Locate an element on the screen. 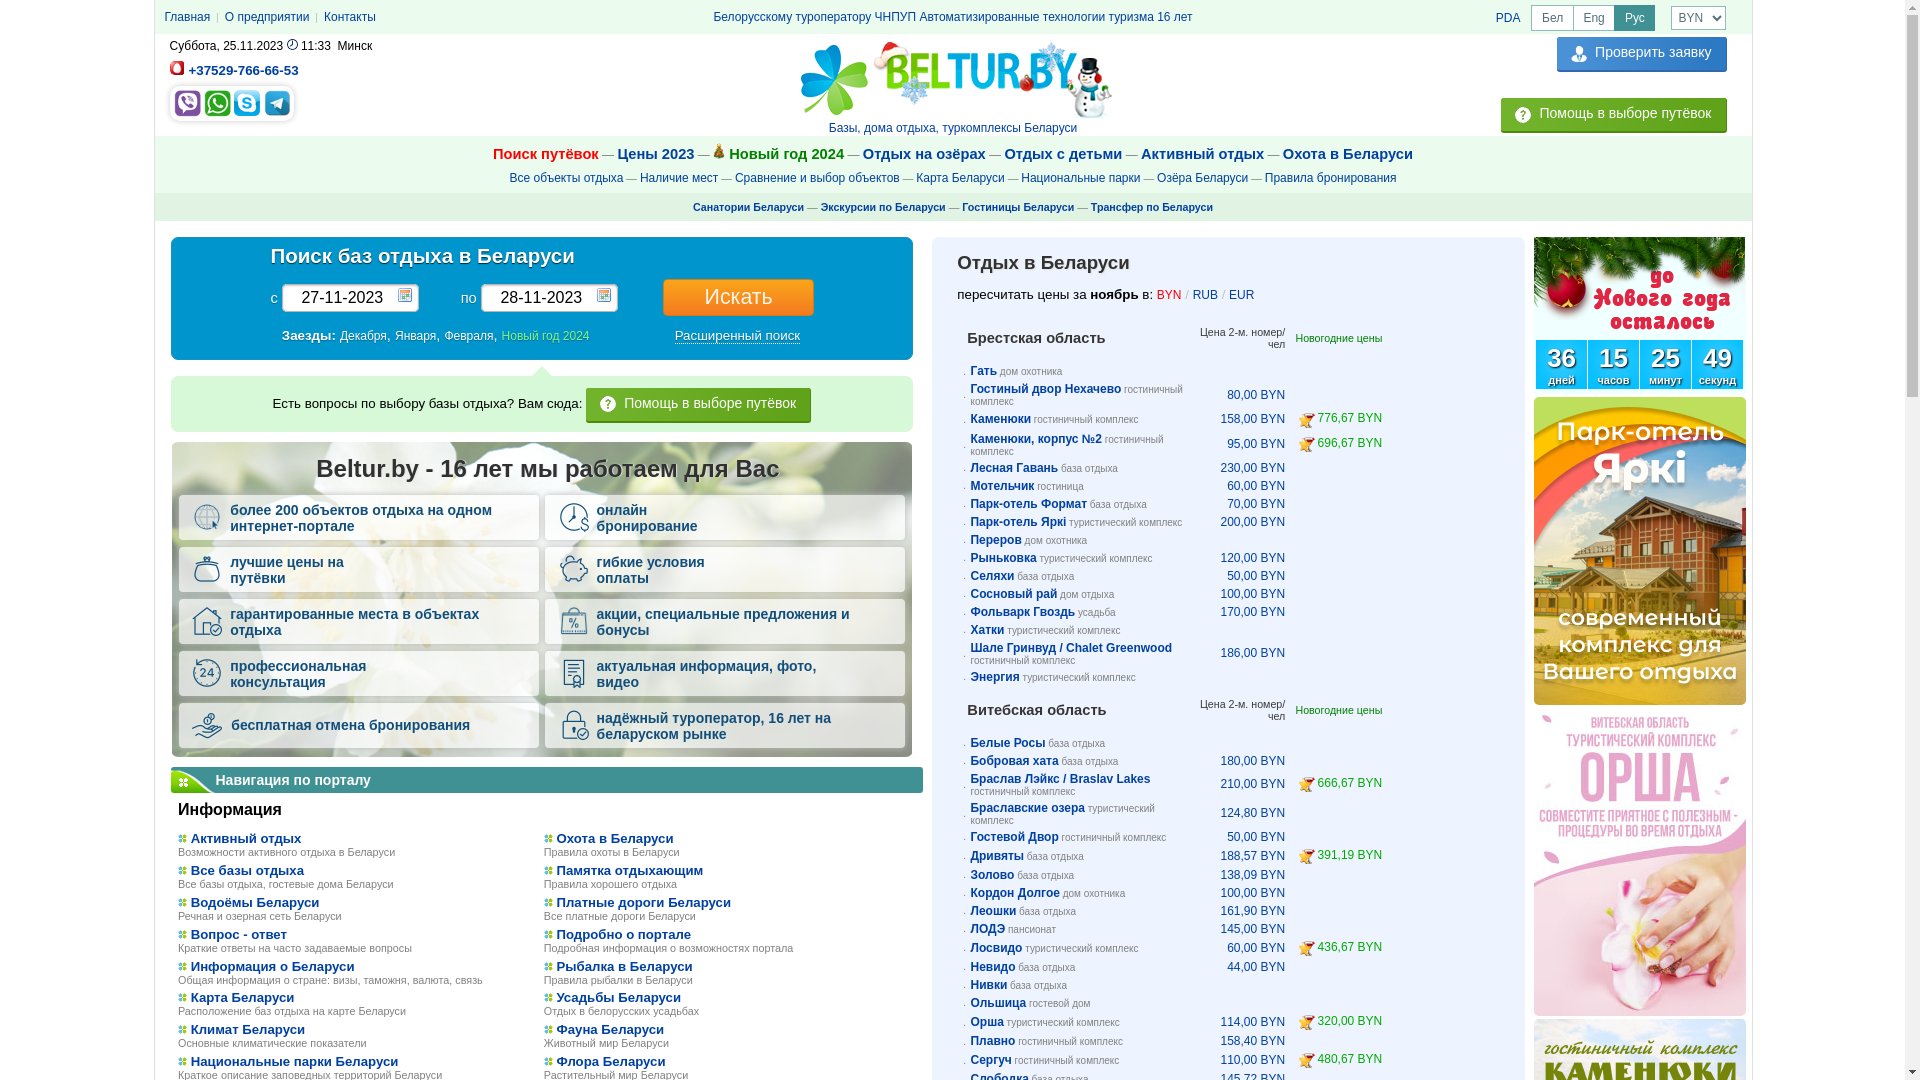  124,80 BYN is located at coordinates (1252, 813).